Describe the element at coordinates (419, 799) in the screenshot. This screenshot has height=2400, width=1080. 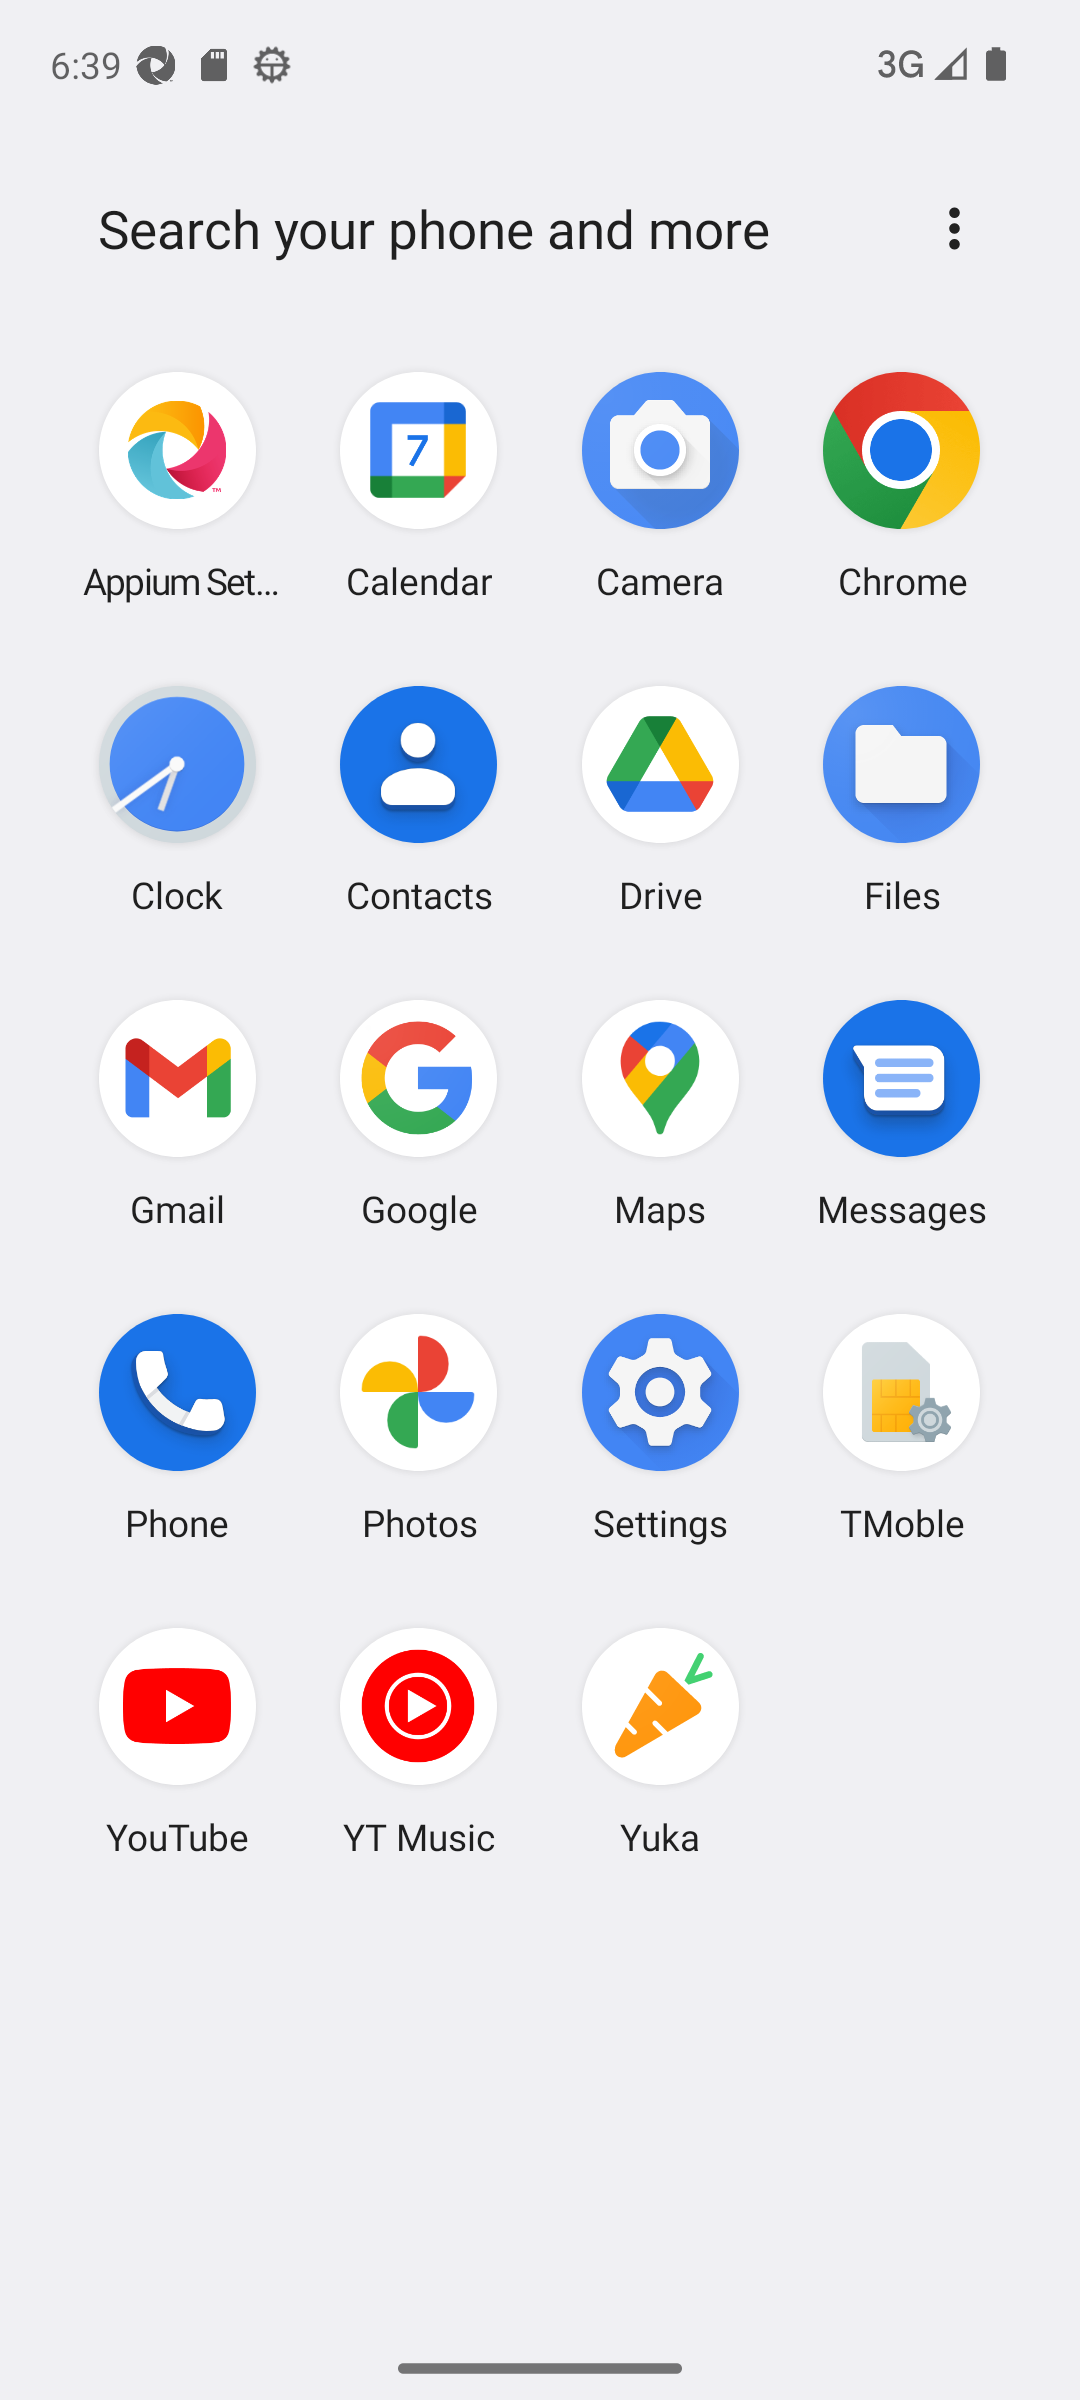
I see `Contacts` at that location.